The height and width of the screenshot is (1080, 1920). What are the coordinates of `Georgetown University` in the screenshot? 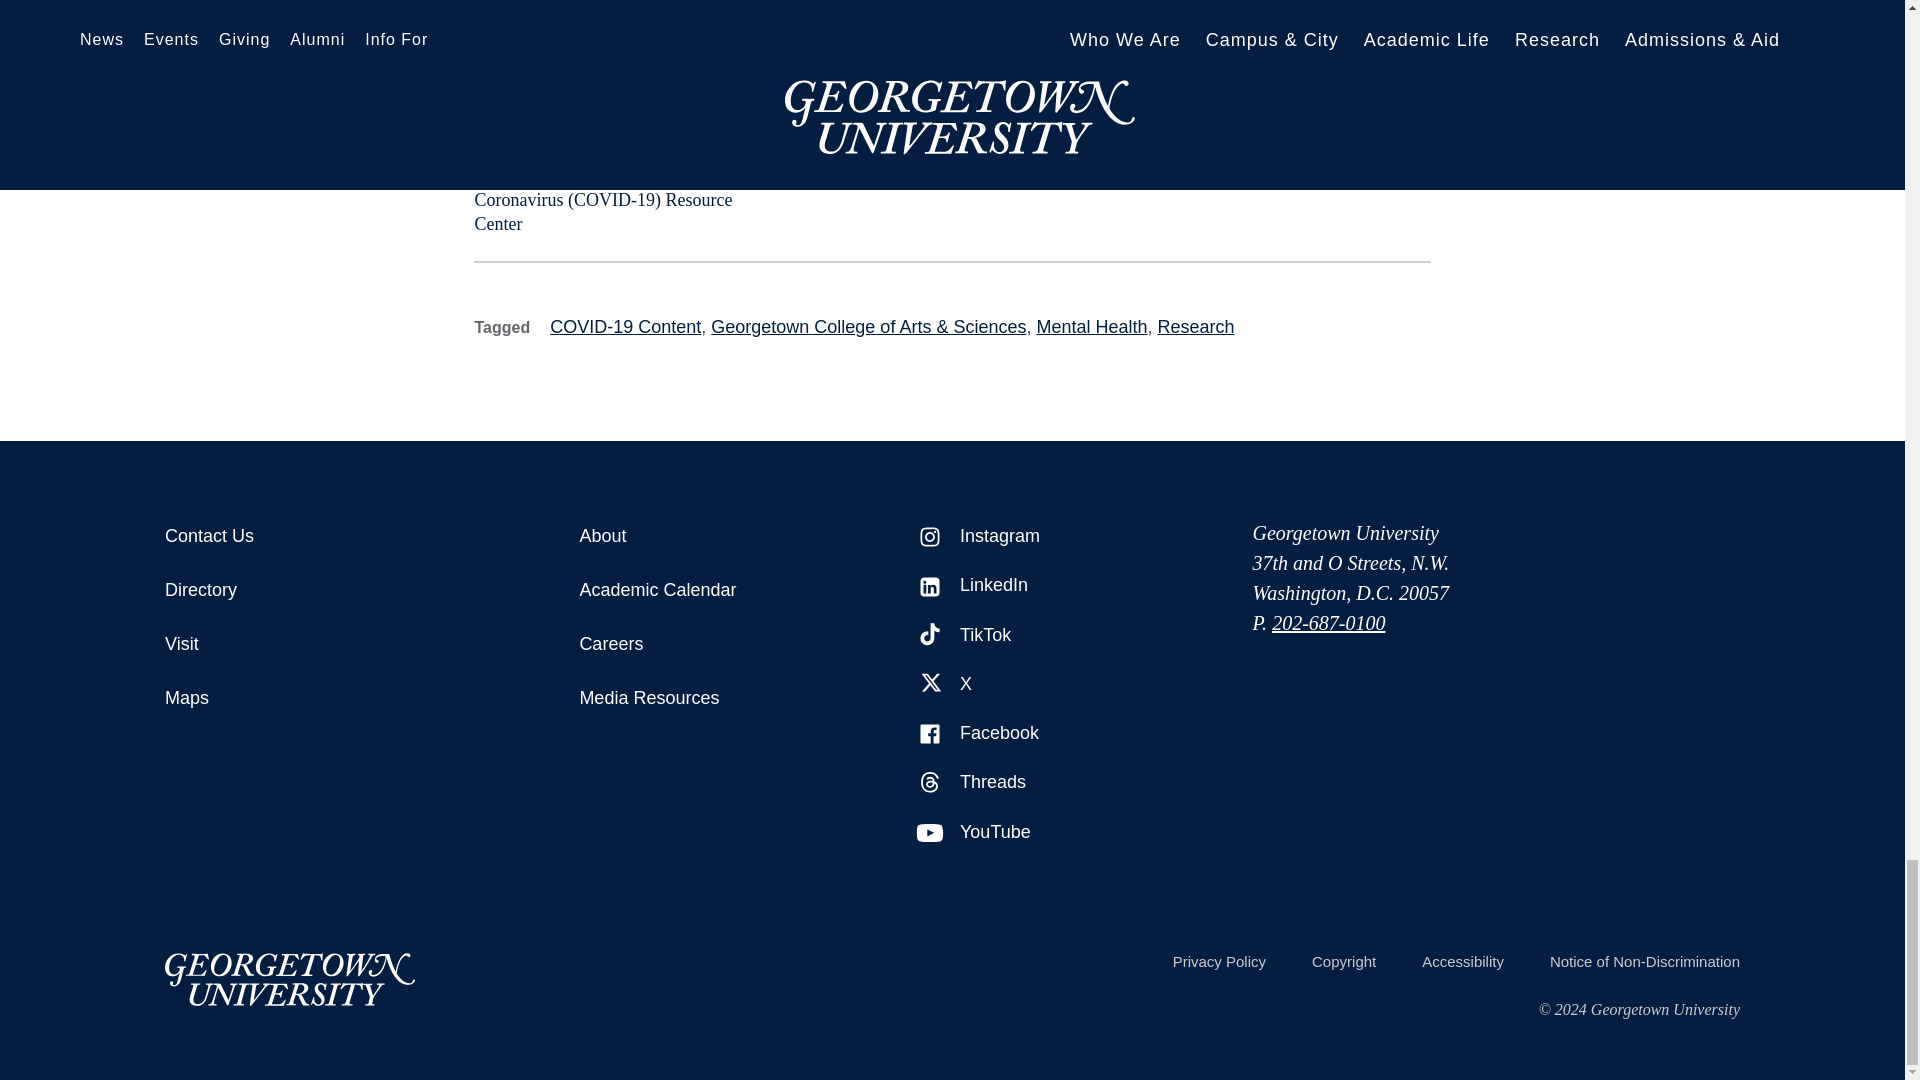 It's located at (290, 979).